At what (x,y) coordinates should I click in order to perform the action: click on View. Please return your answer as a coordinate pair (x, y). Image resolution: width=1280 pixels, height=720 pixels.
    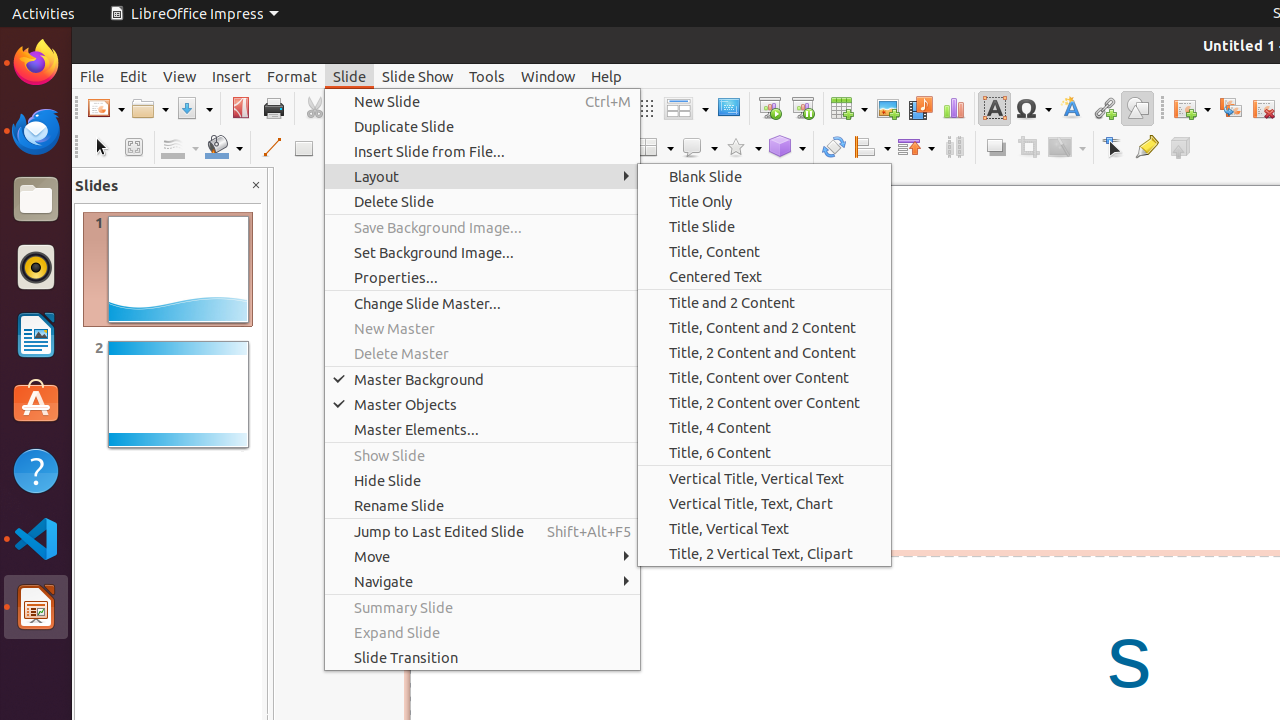
    Looking at the image, I should click on (180, 76).